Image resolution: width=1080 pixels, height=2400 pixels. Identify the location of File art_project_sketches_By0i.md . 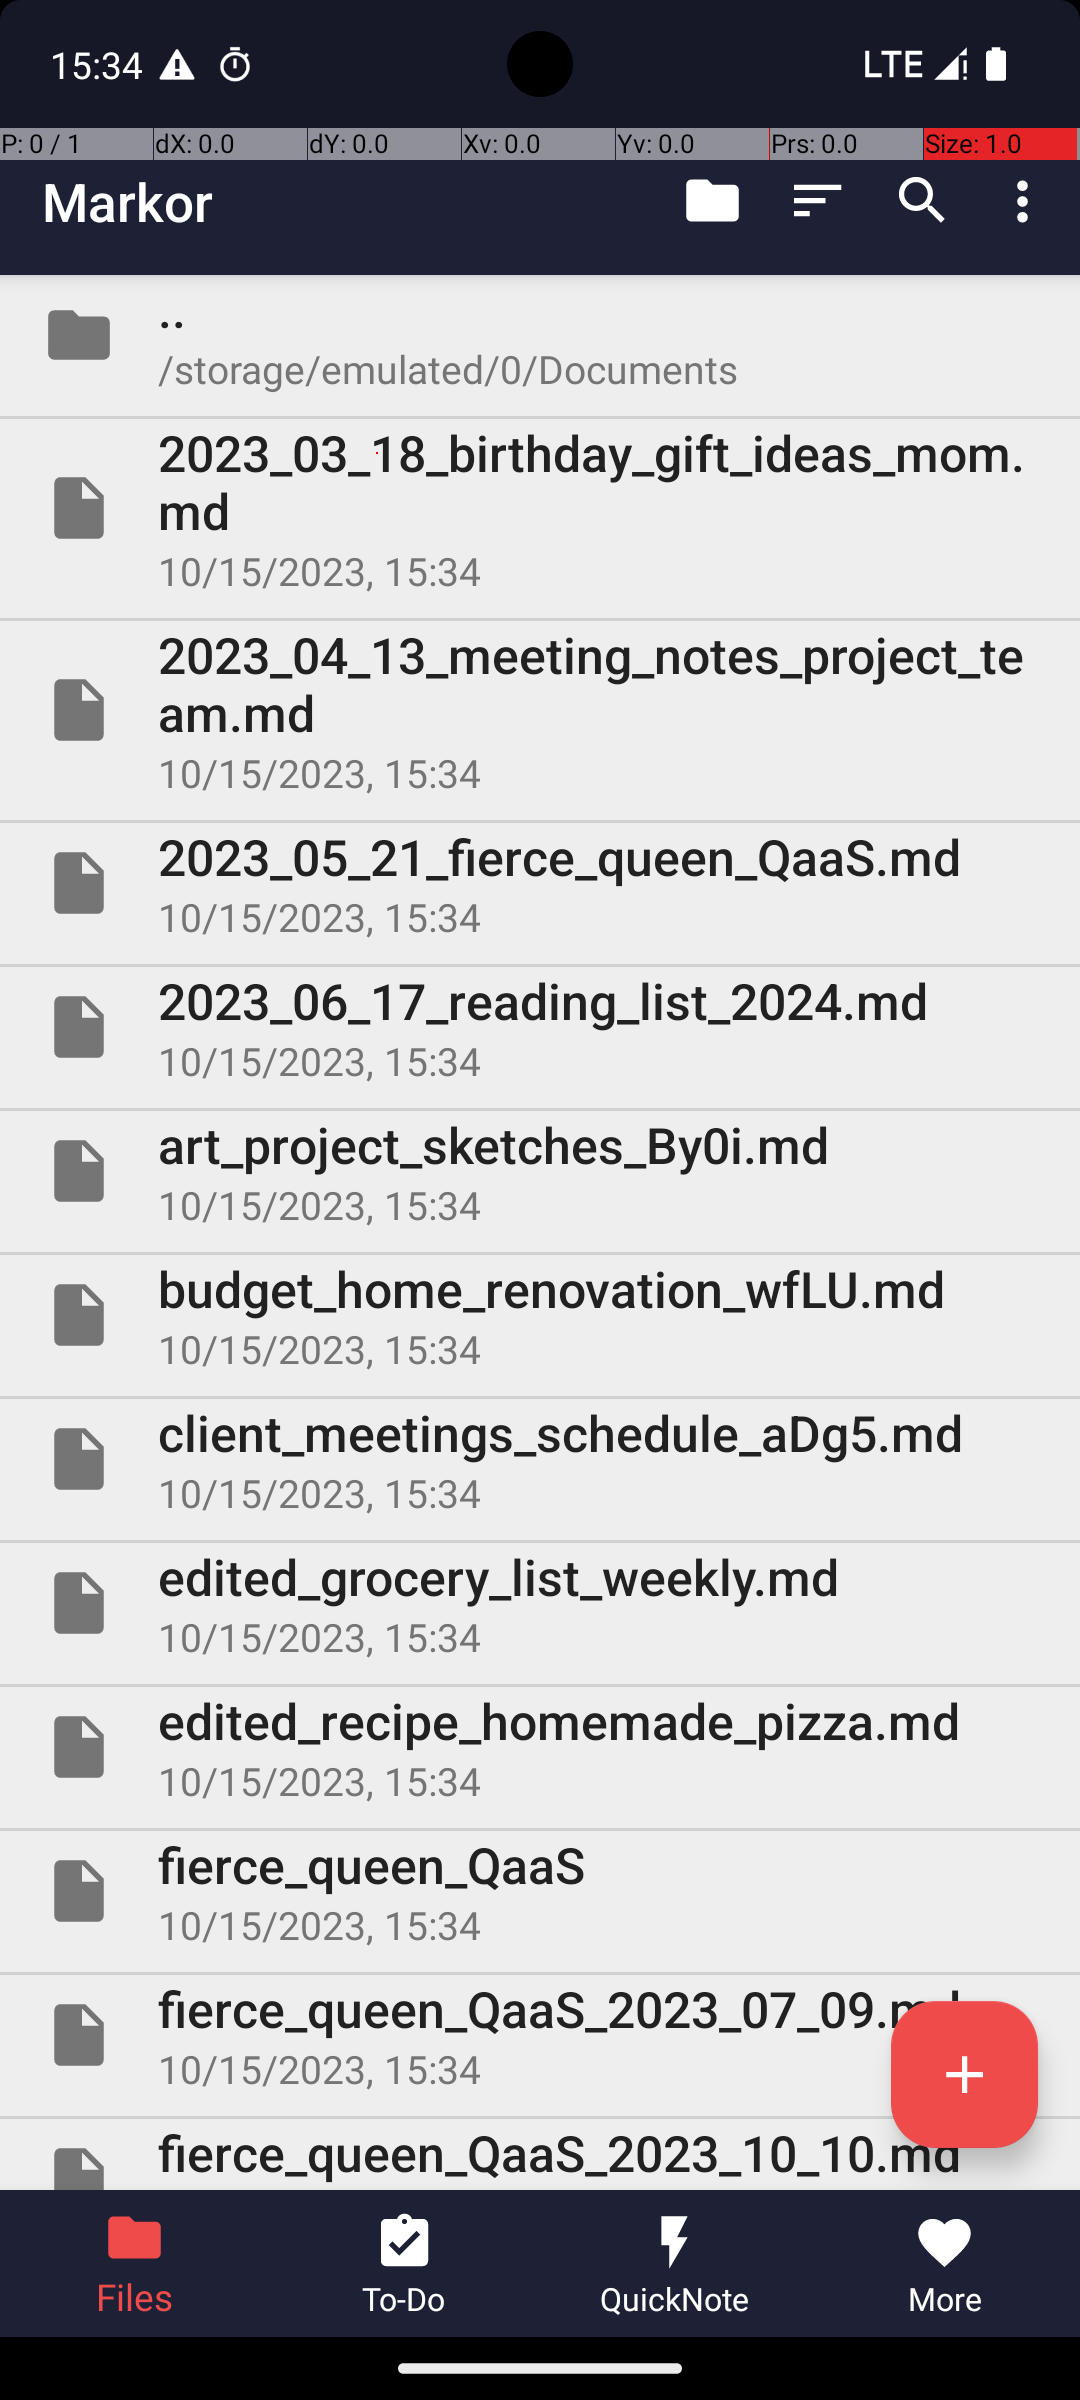
(540, 1171).